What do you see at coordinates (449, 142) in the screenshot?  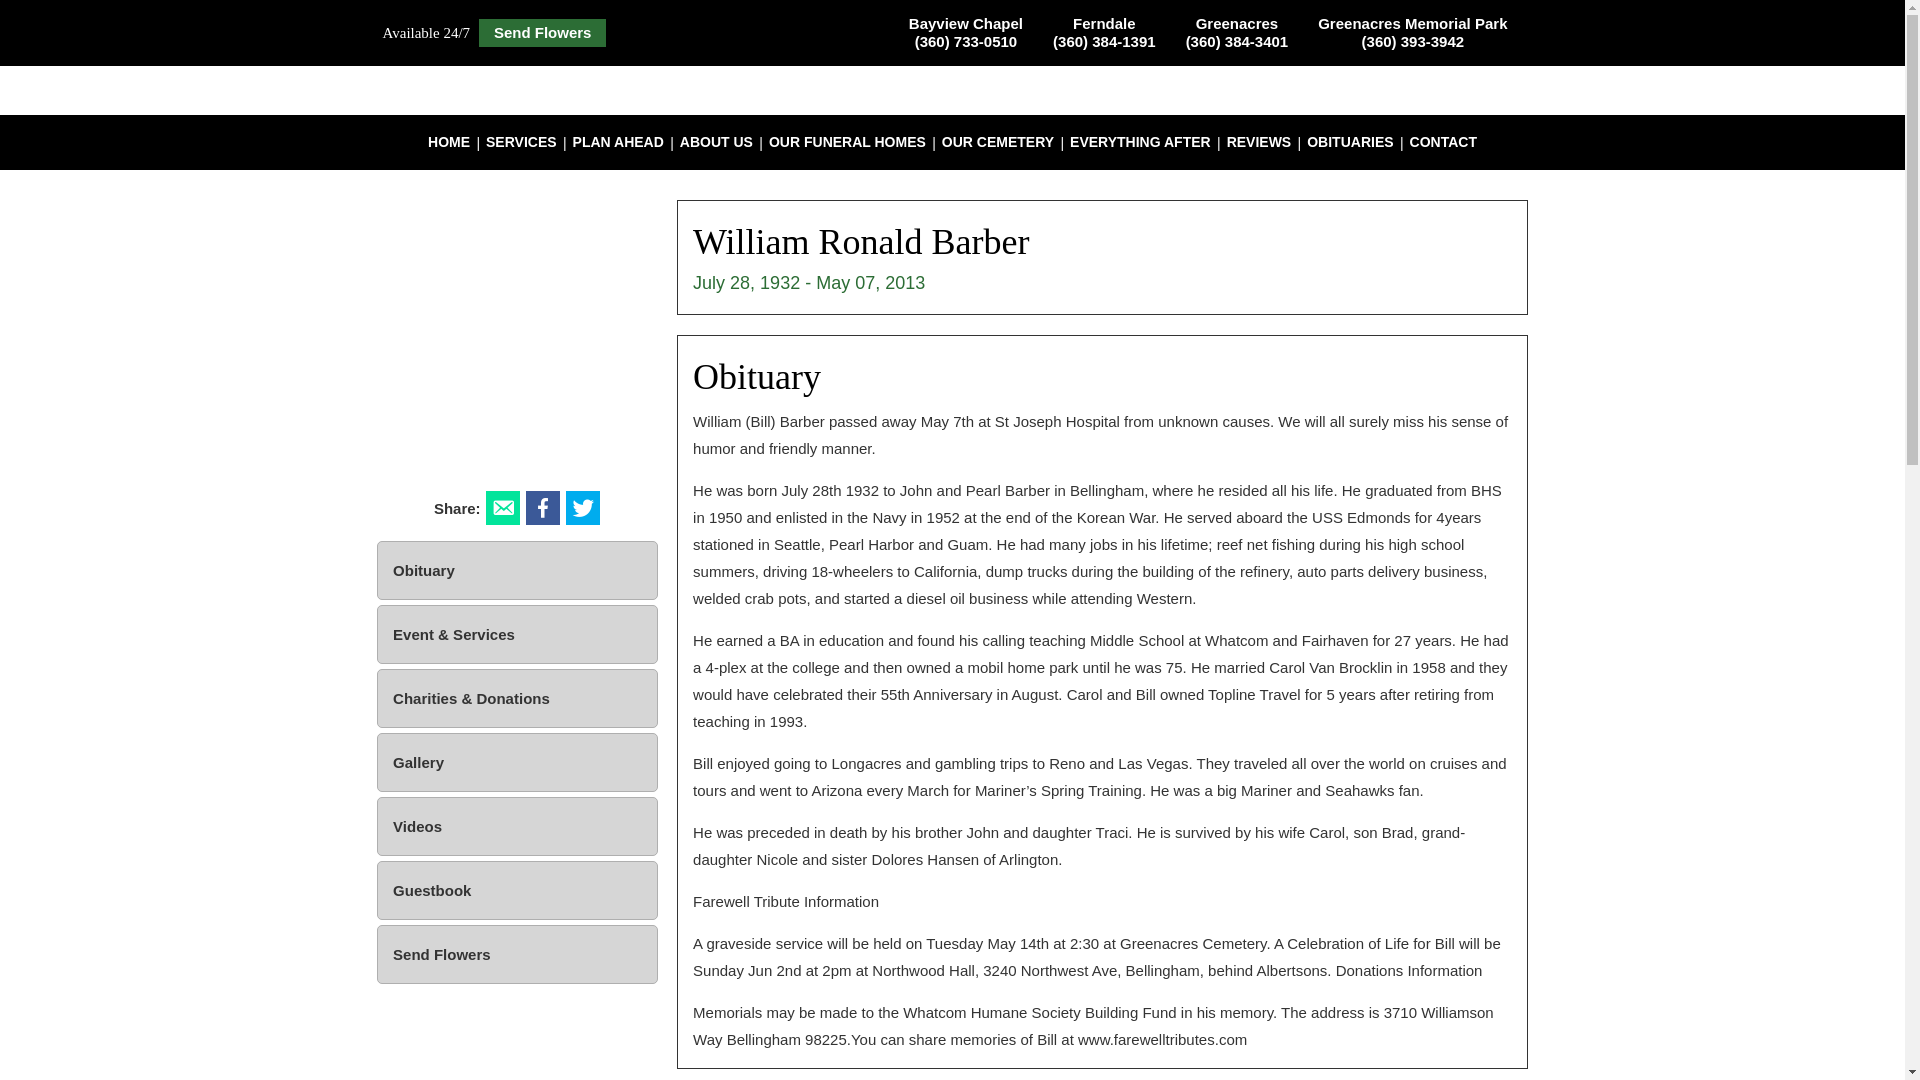 I see `HOME` at bounding box center [449, 142].